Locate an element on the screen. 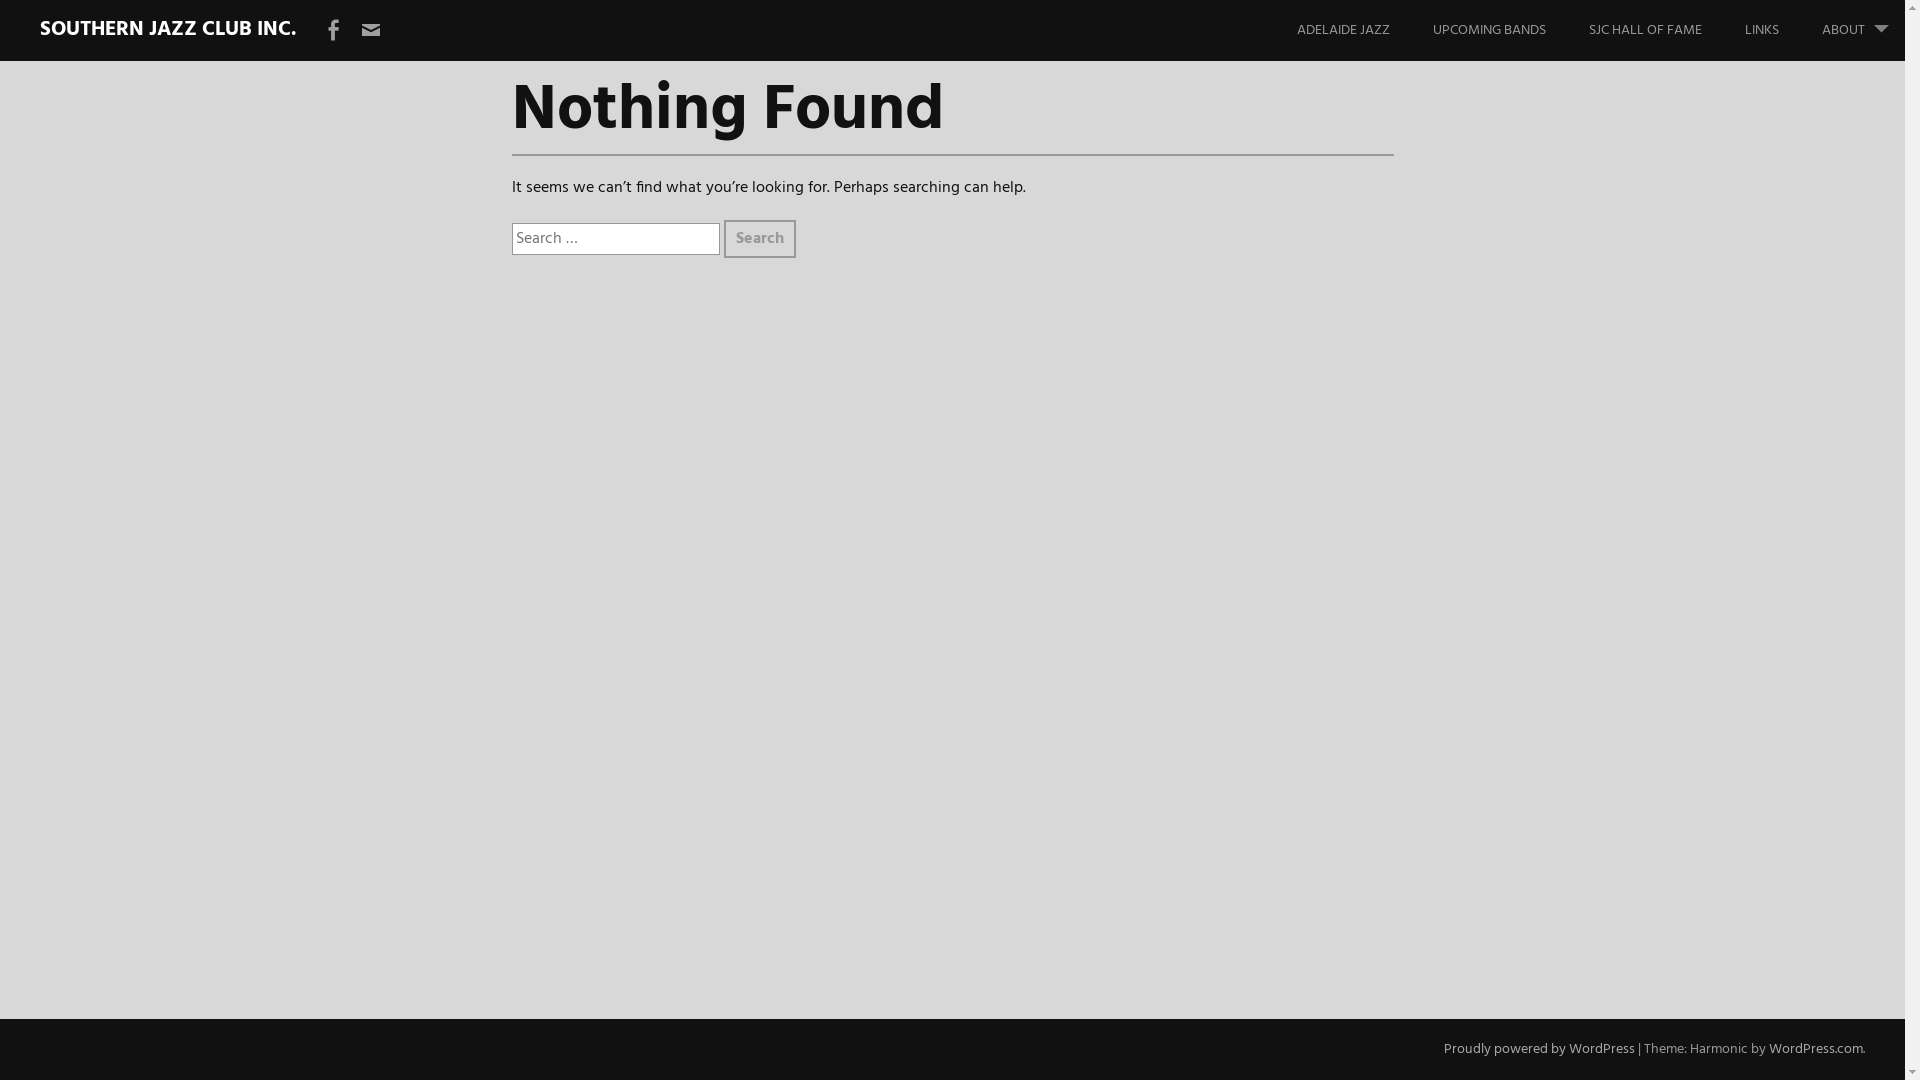 Image resolution: width=1920 pixels, height=1080 pixels. LINKS is located at coordinates (1782, 30).